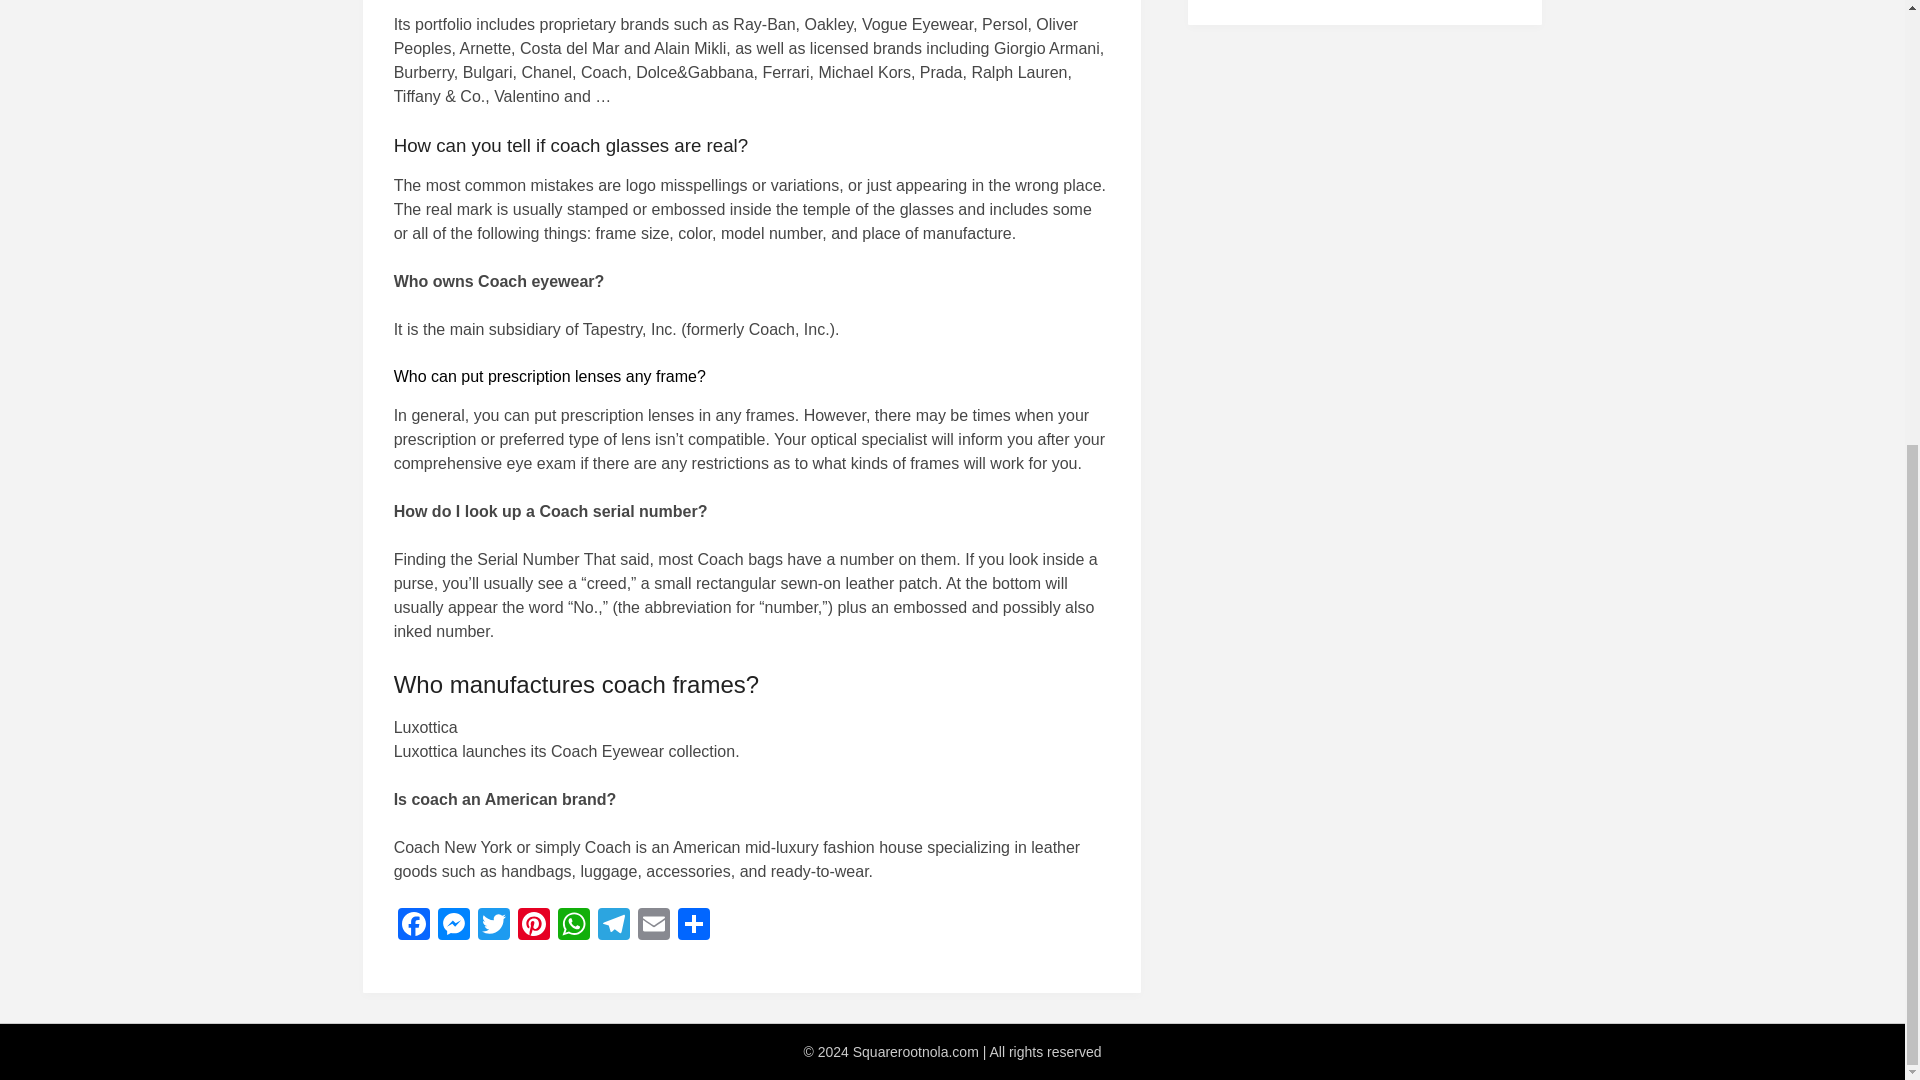  Describe the element at coordinates (494, 926) in the screenshot. I see `Twitter` at that location.